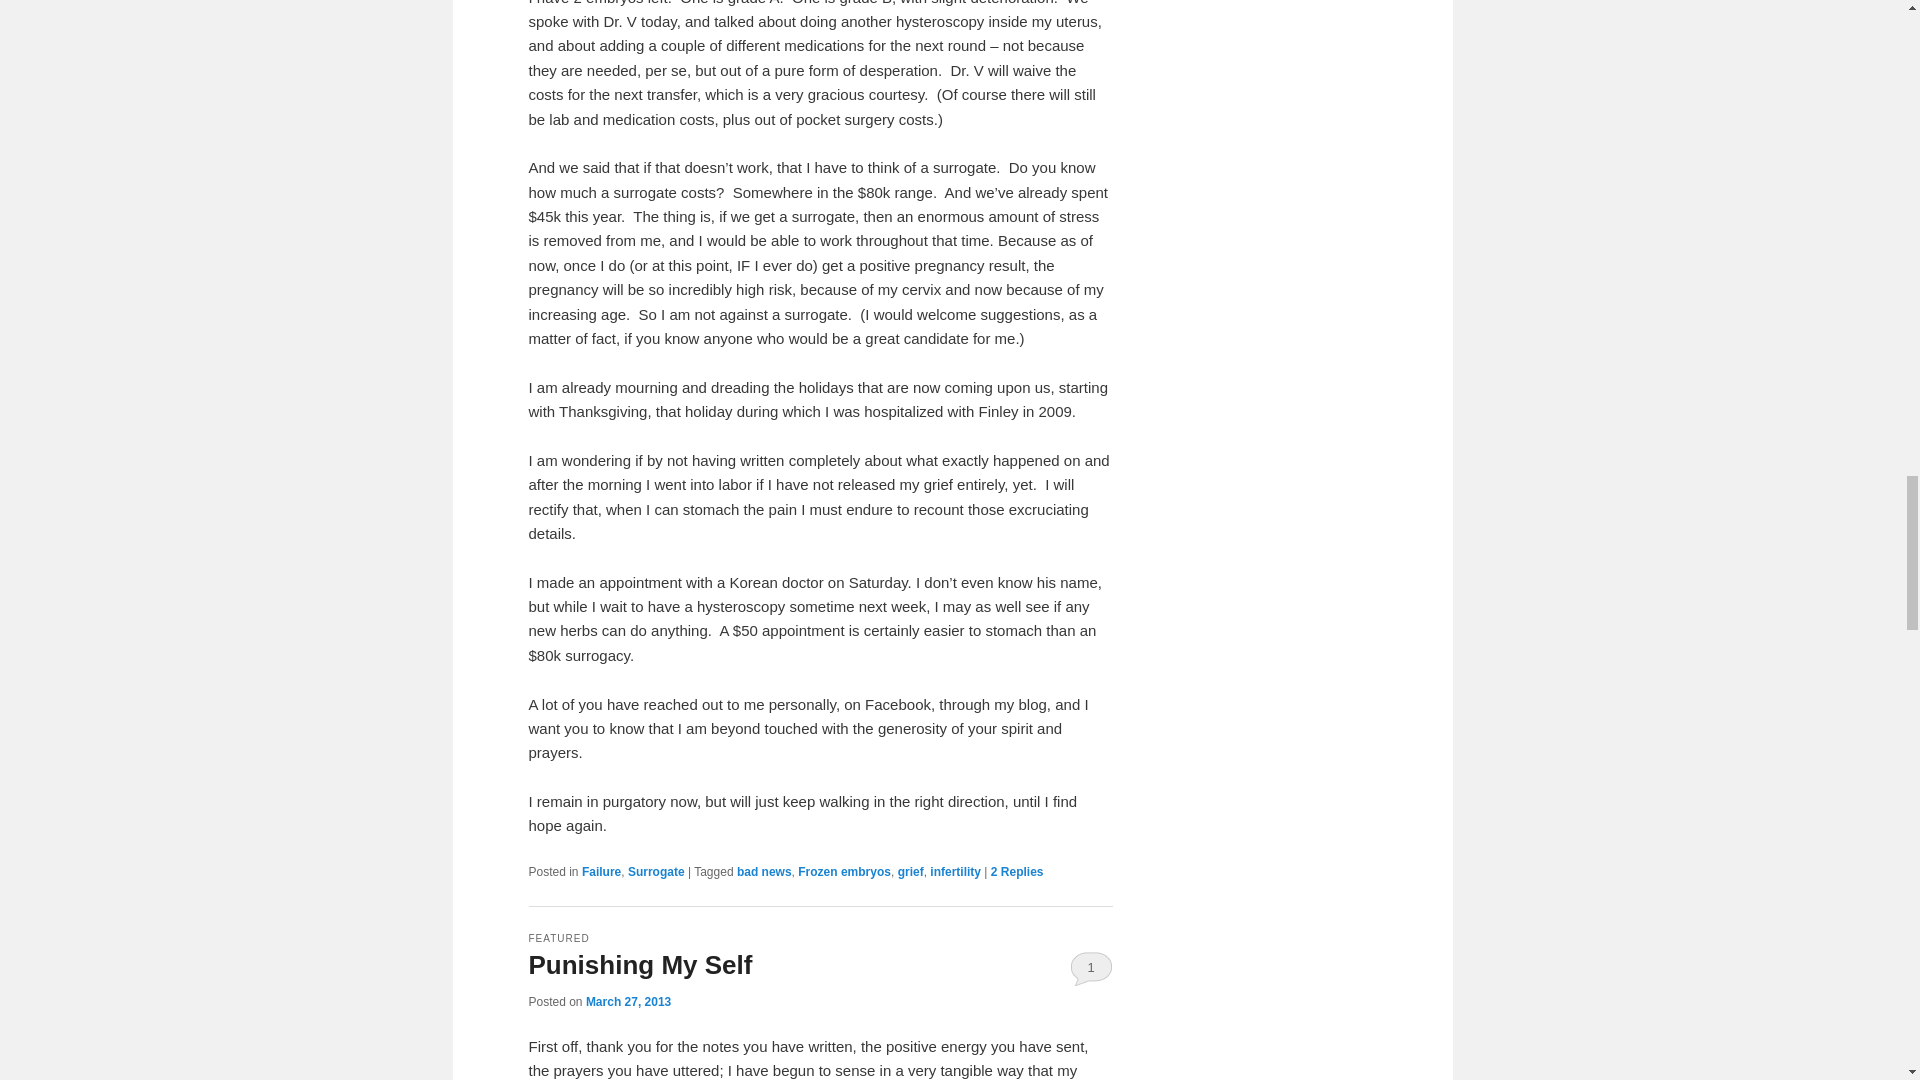  What do you see at coordinates (656, 872) in the screenshot?
I see `Surrogate` at bounding box center [656, 872].